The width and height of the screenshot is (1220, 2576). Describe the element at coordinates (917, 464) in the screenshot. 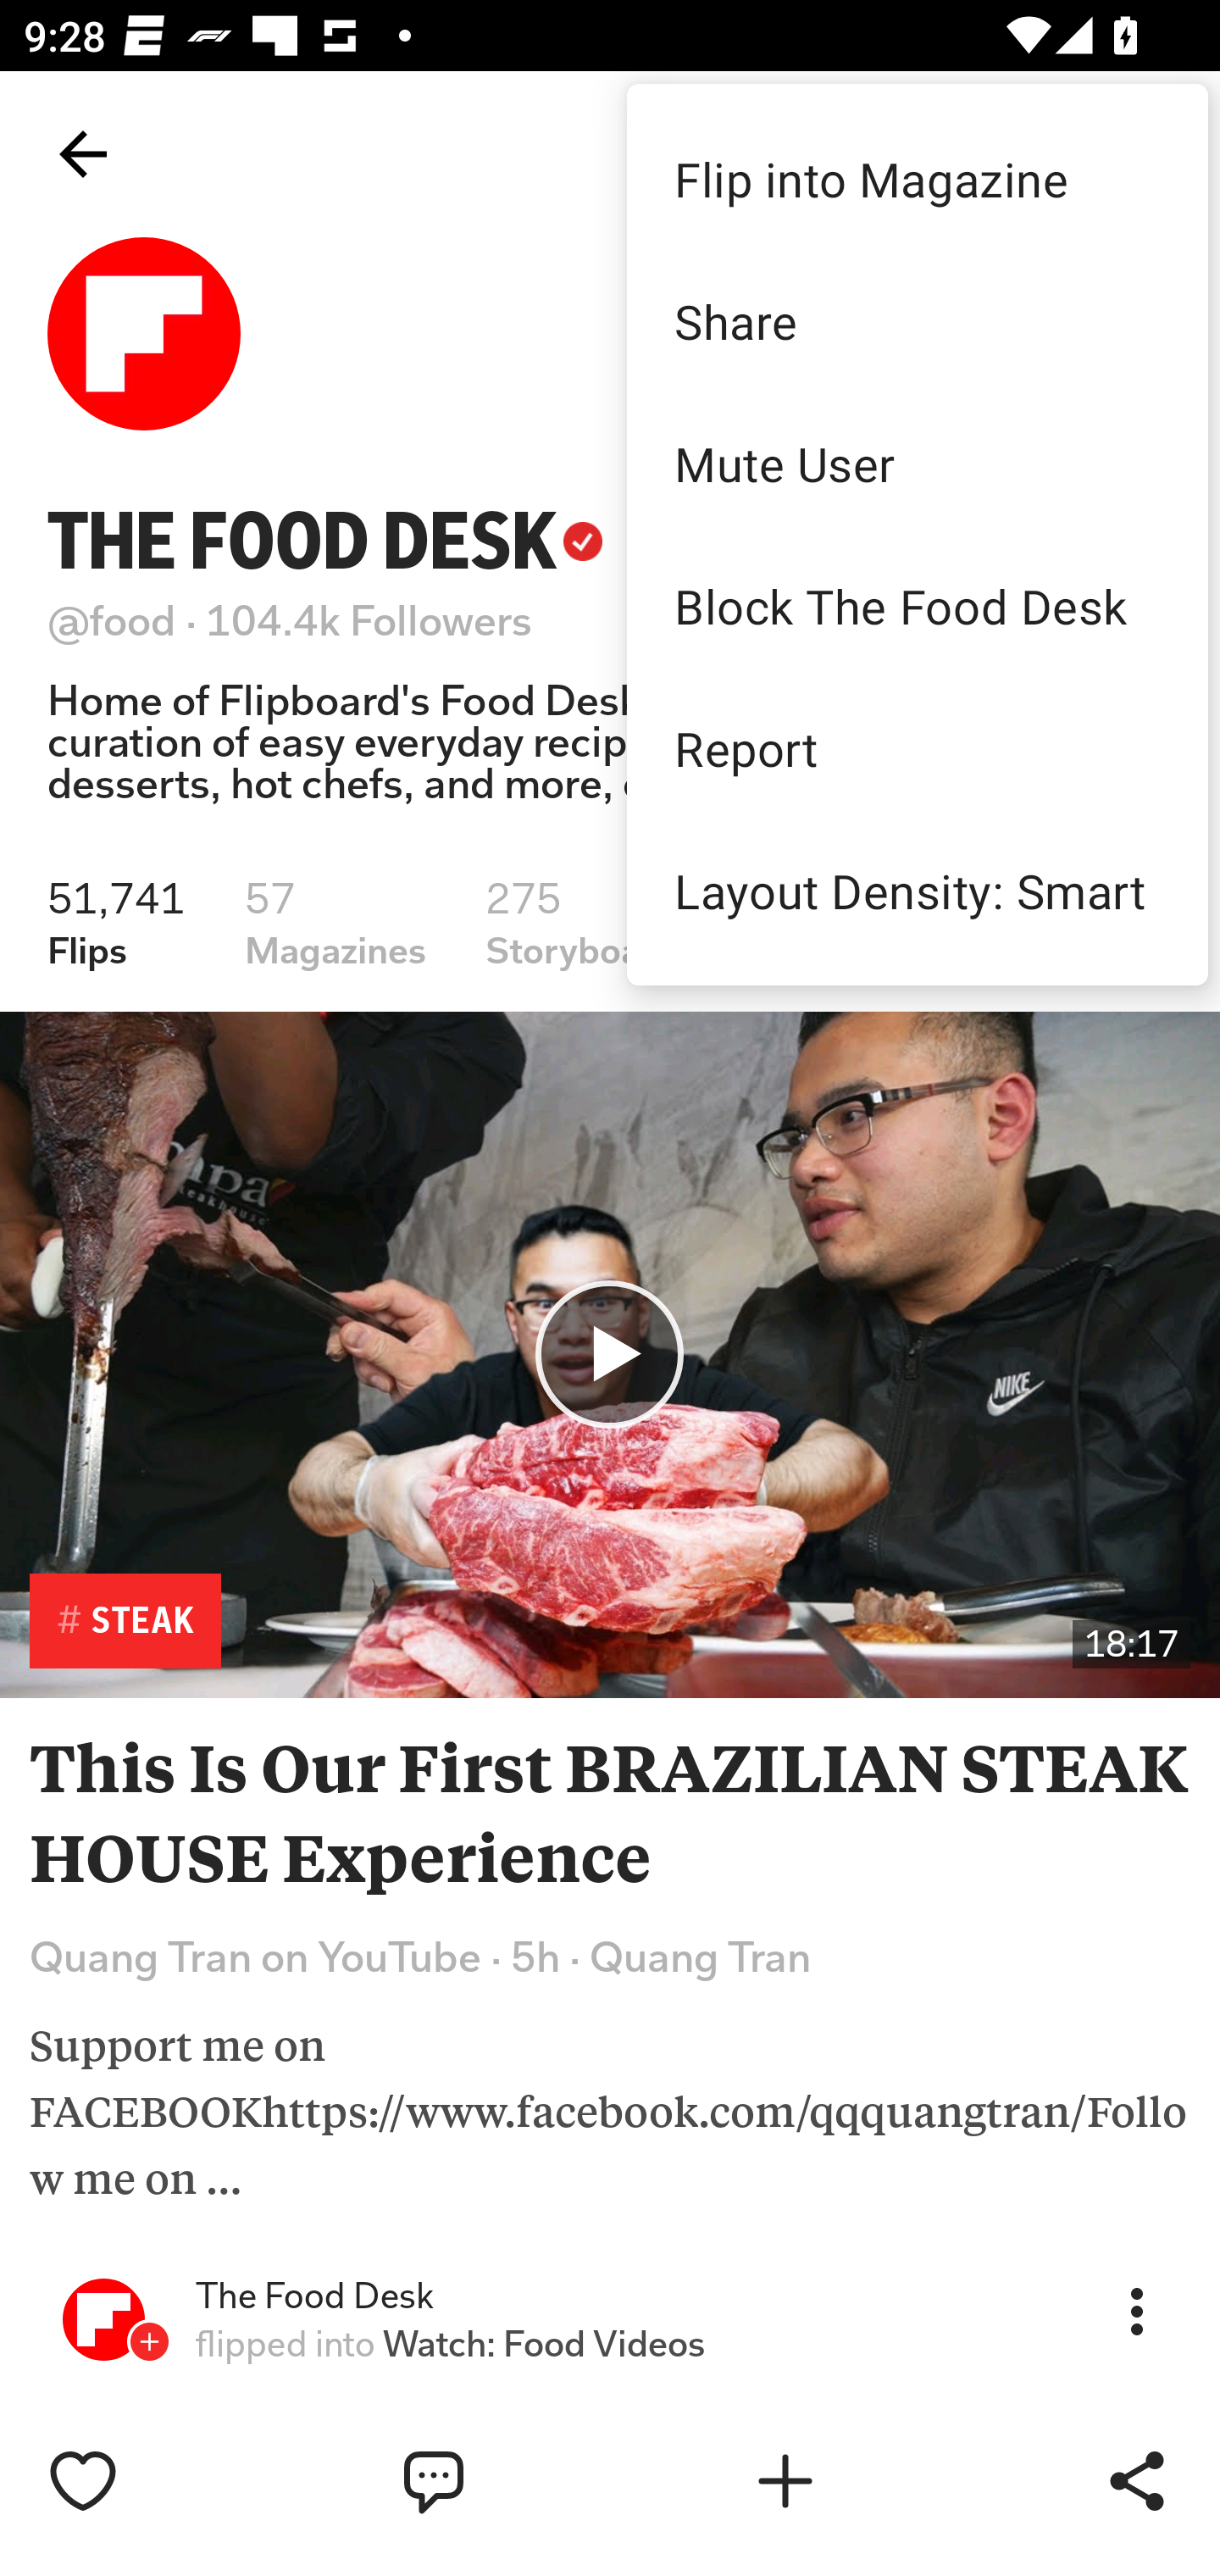

I see `Mute User` at that location.